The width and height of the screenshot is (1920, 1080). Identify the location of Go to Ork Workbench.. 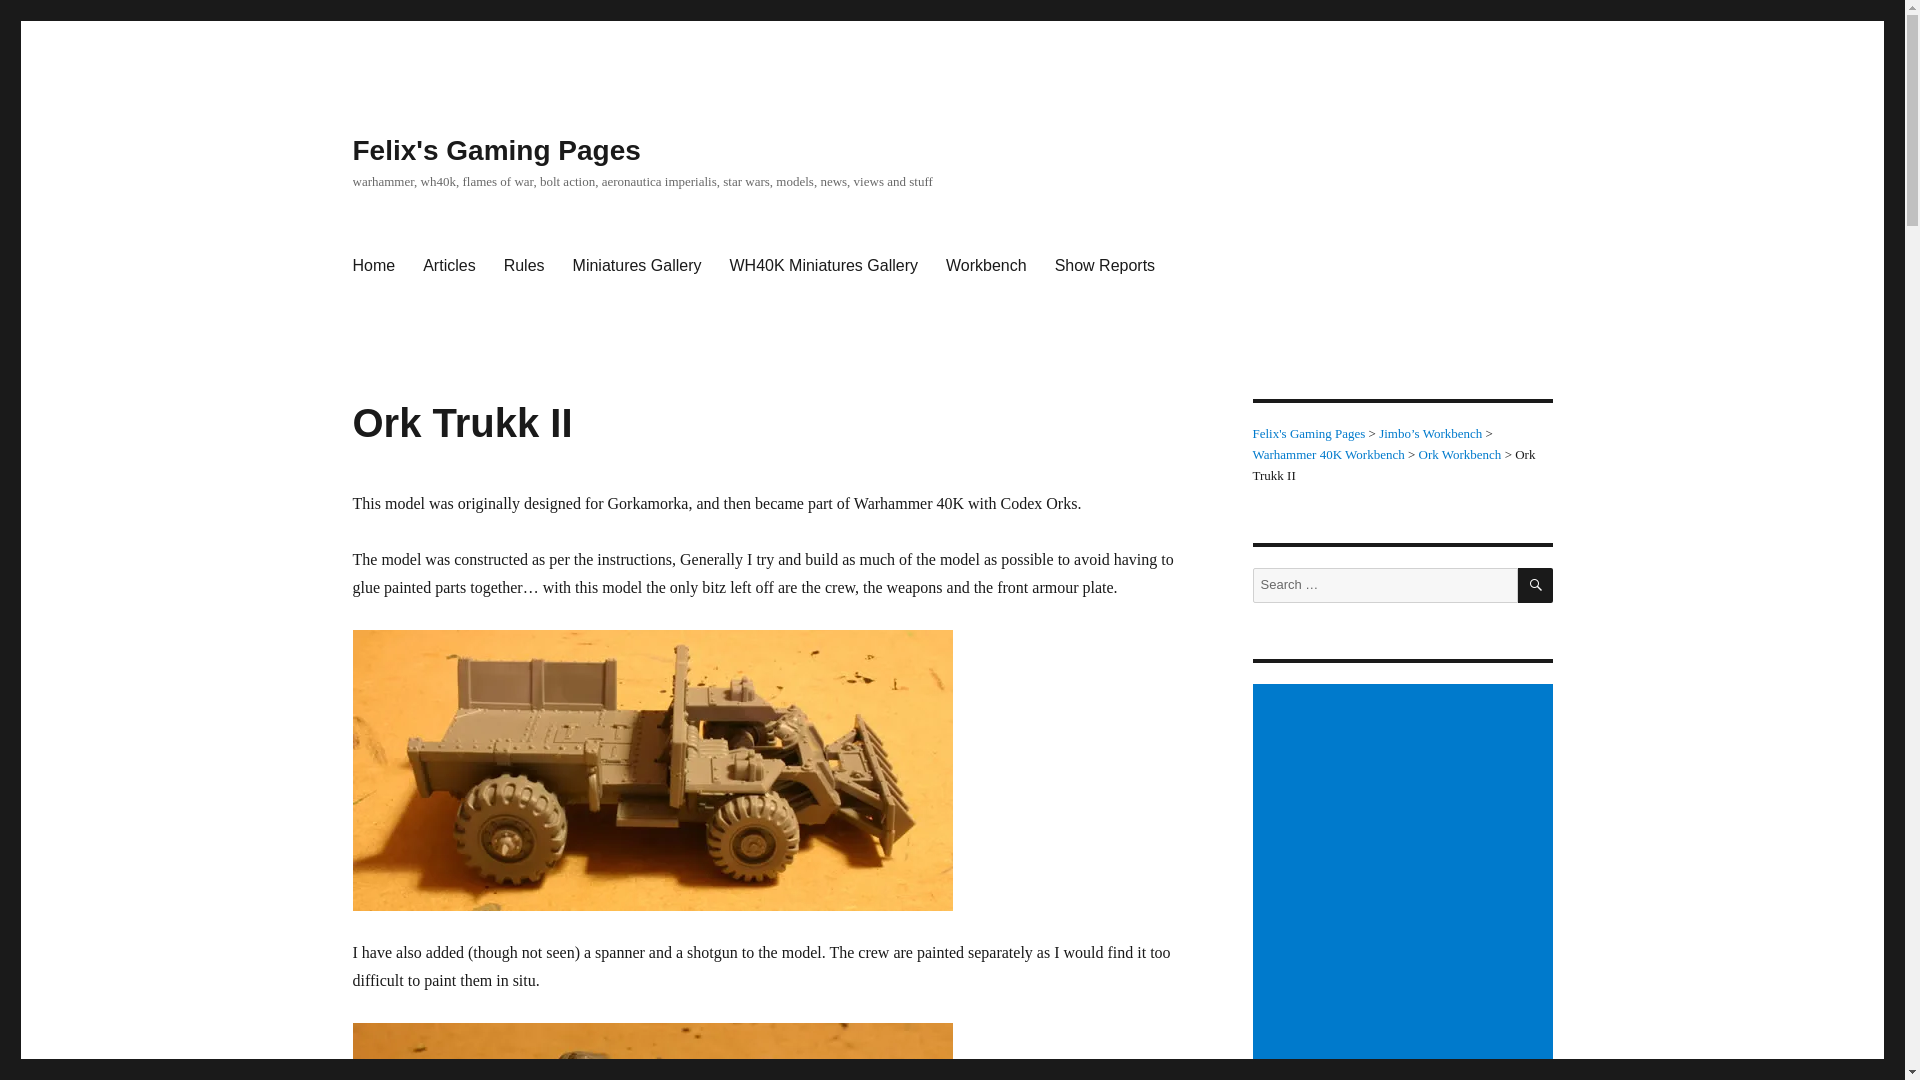
(1460, 454).